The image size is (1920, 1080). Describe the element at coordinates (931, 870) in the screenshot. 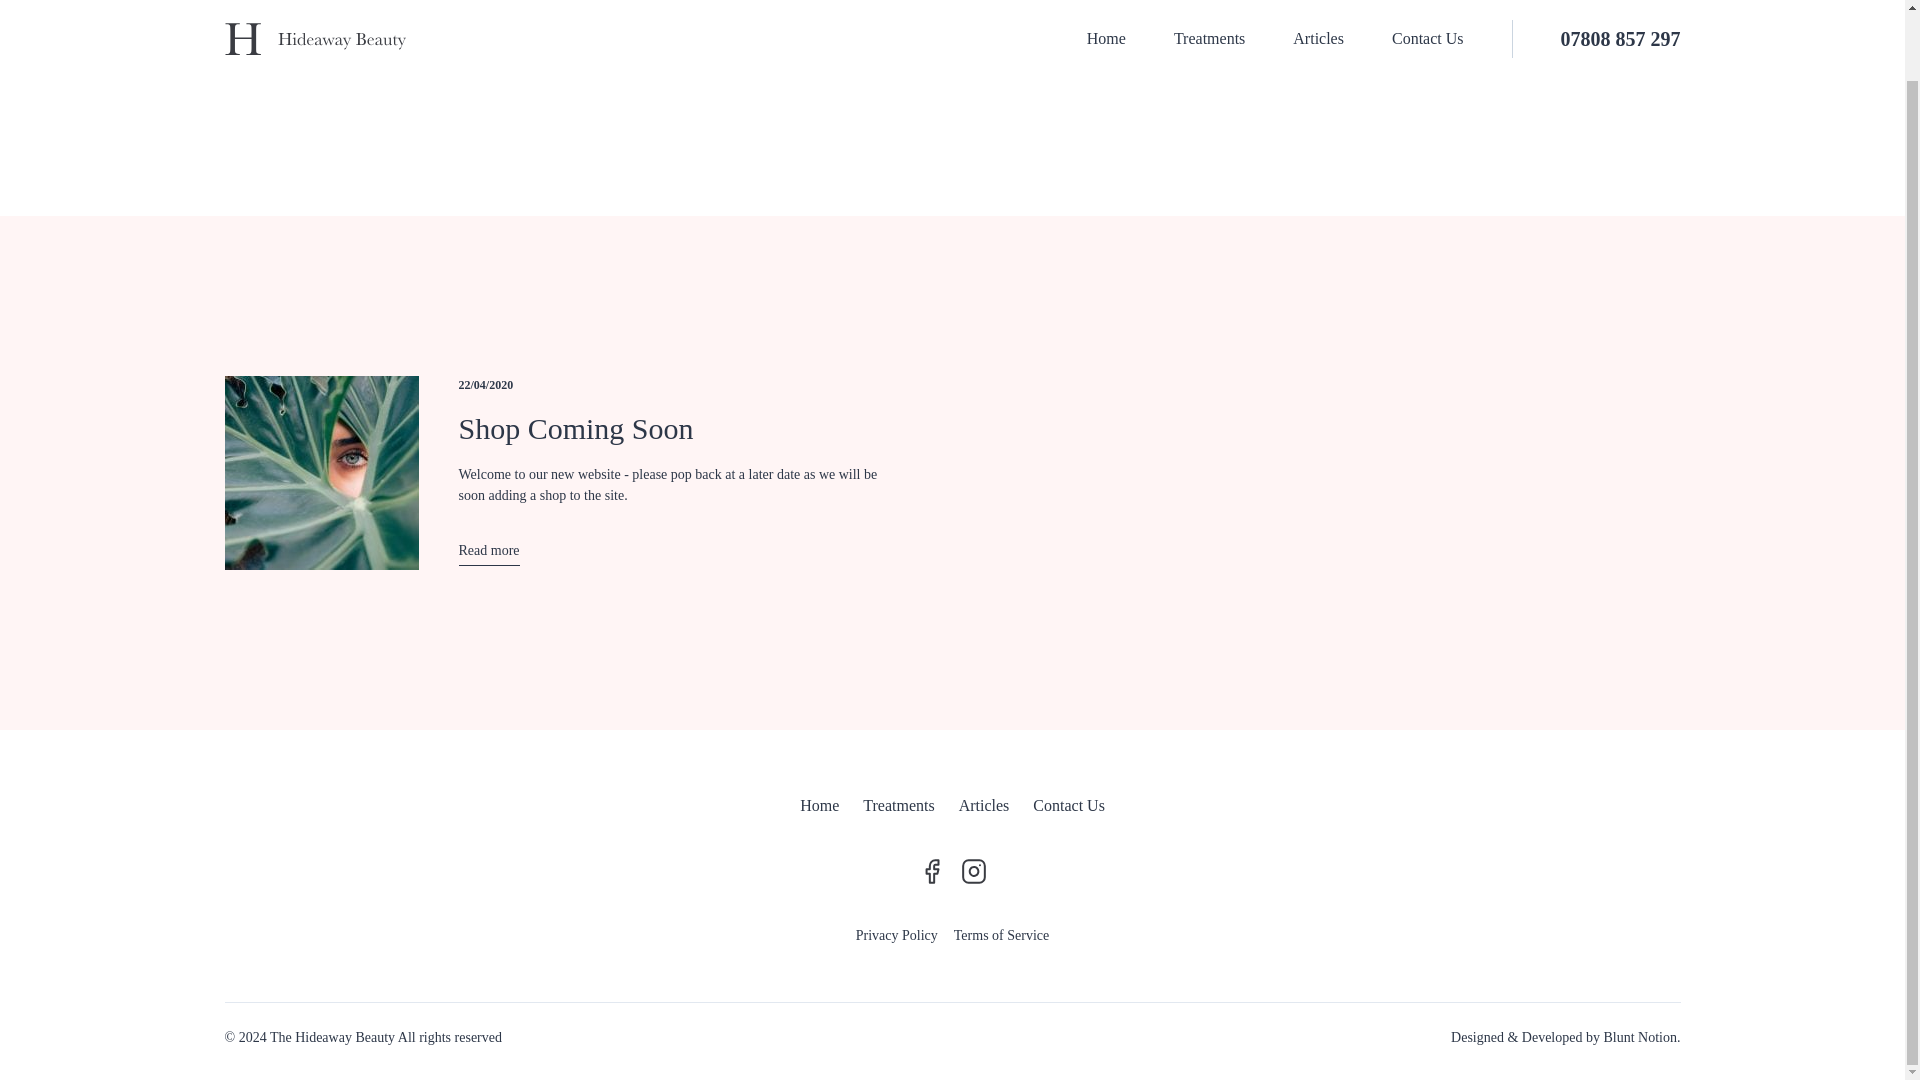

I see `The Hideaway Beauty Facebook` at that location.